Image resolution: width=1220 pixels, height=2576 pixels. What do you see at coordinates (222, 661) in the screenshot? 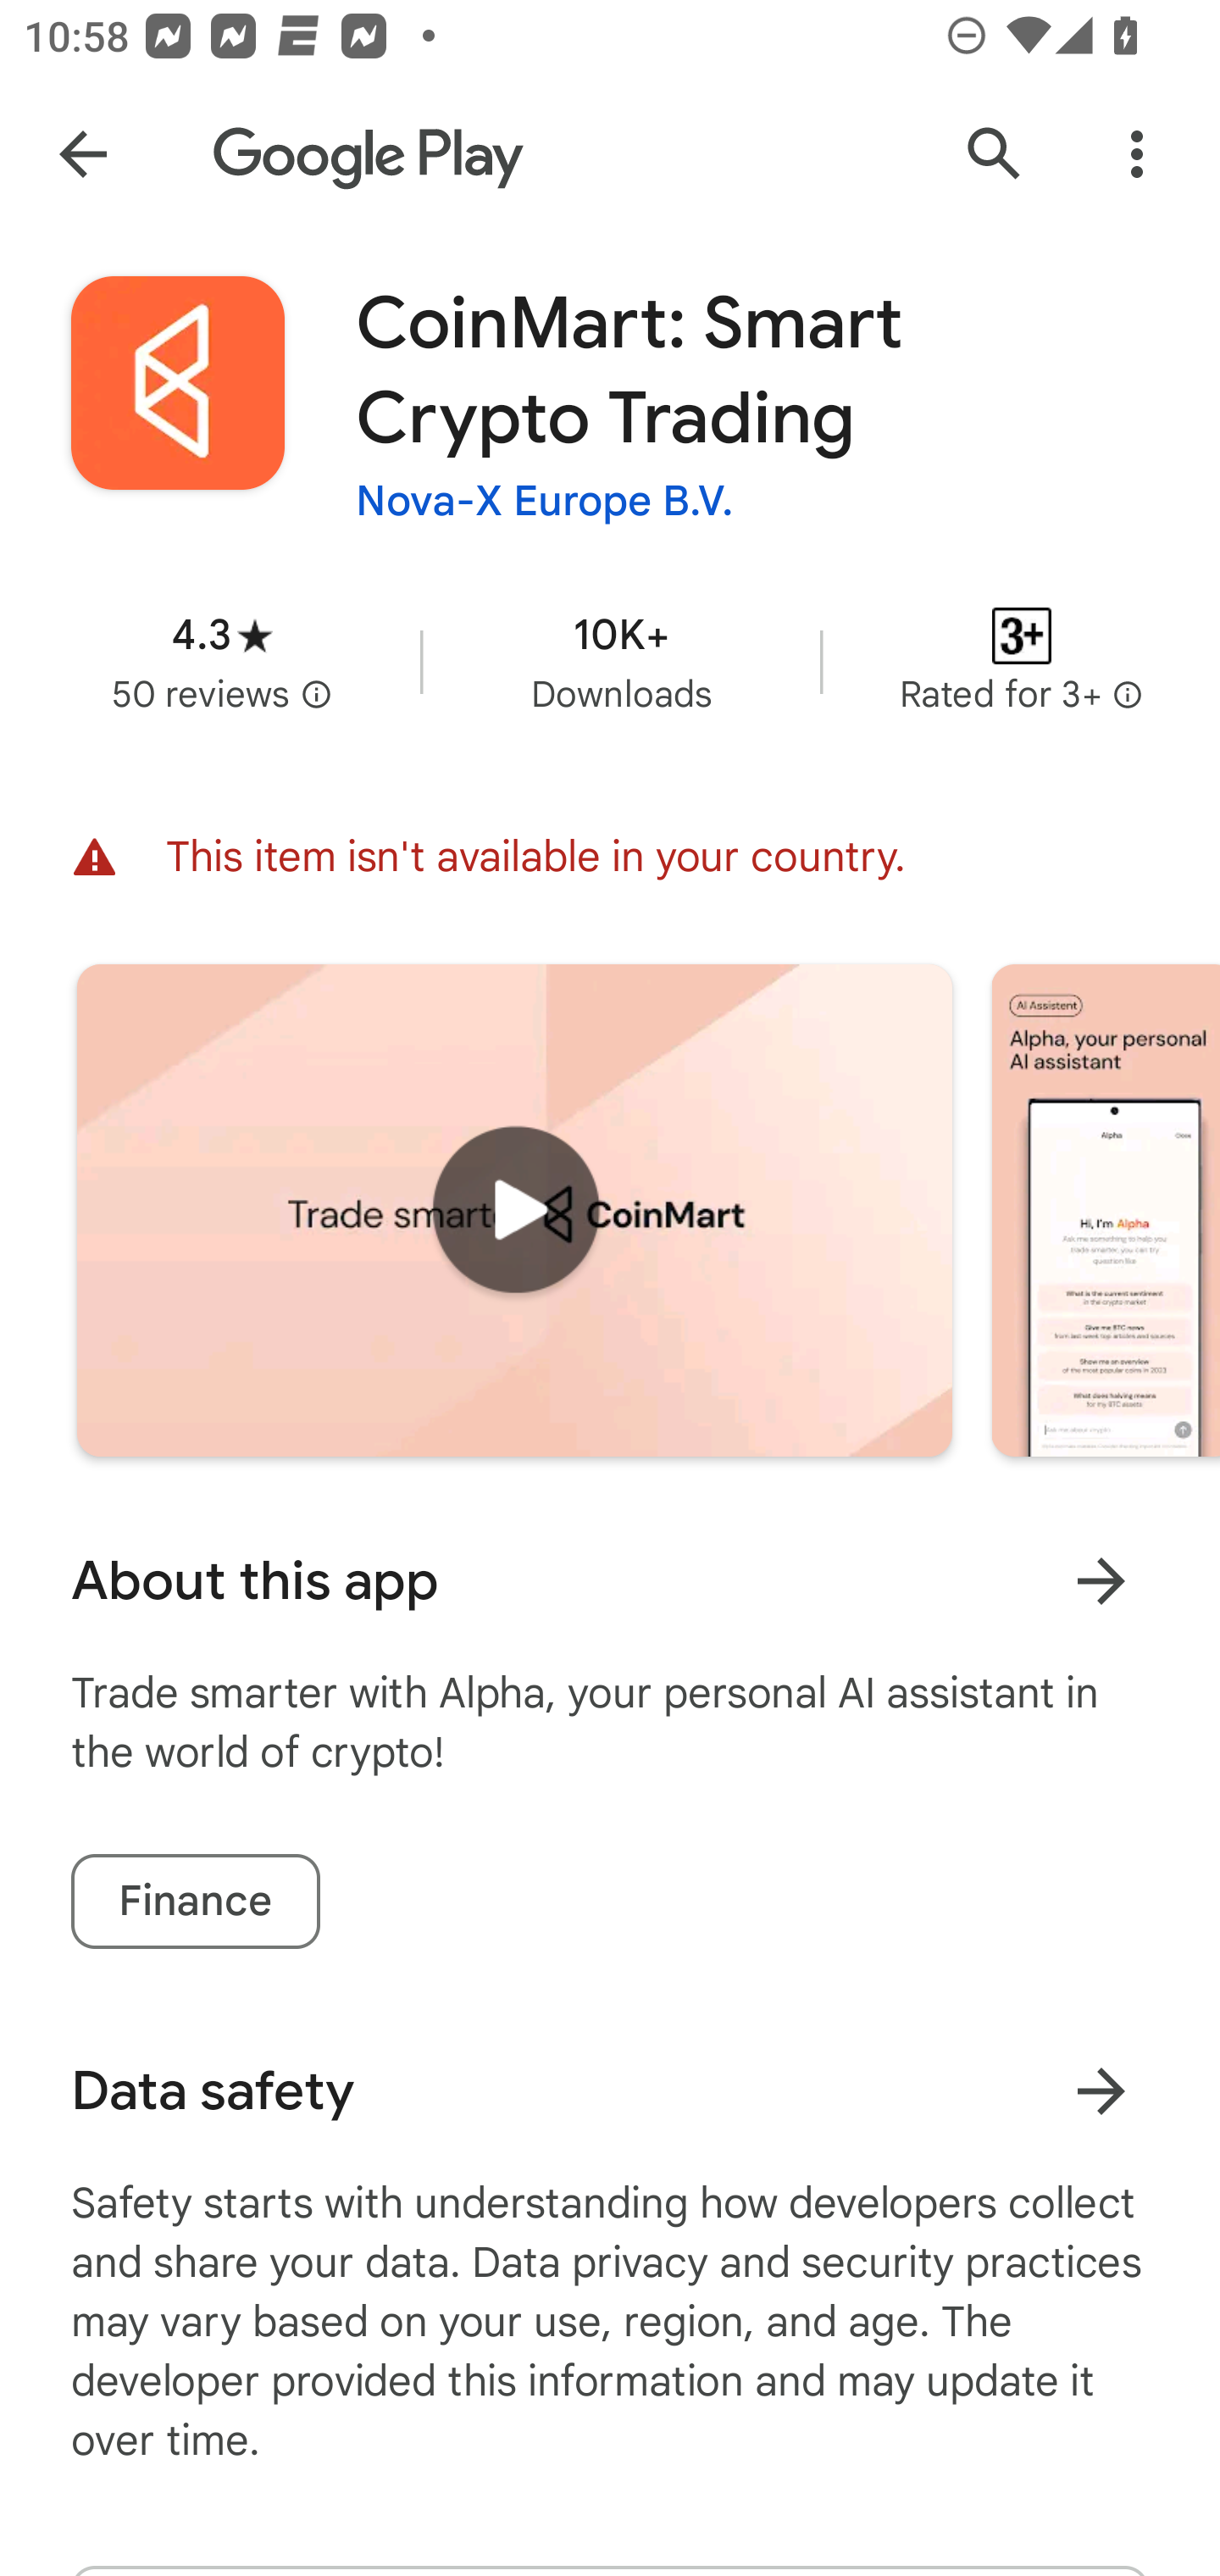
I see `Average rating 4.3 stars in 50 reviews` at bounding box center [222, 661].